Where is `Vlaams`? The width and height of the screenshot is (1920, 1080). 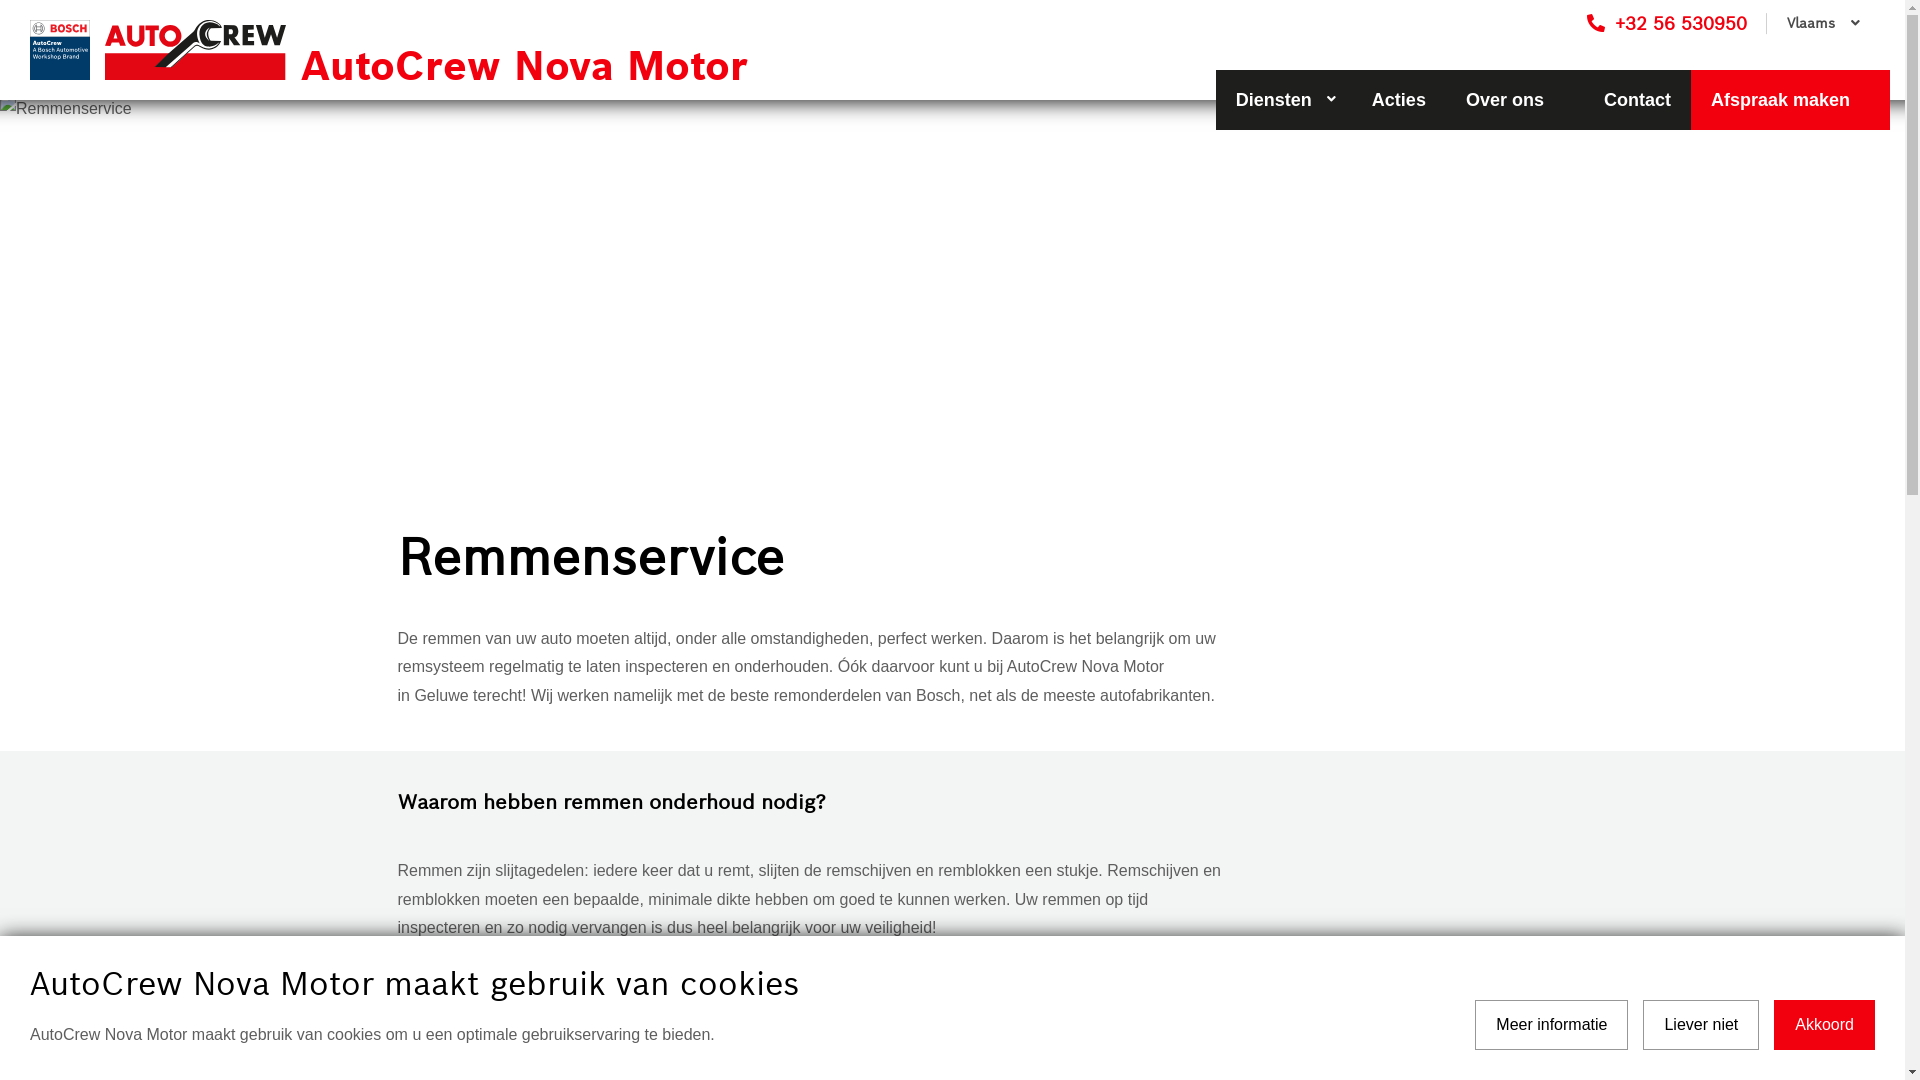
Vlaams is located at coordinates (1821, 24).